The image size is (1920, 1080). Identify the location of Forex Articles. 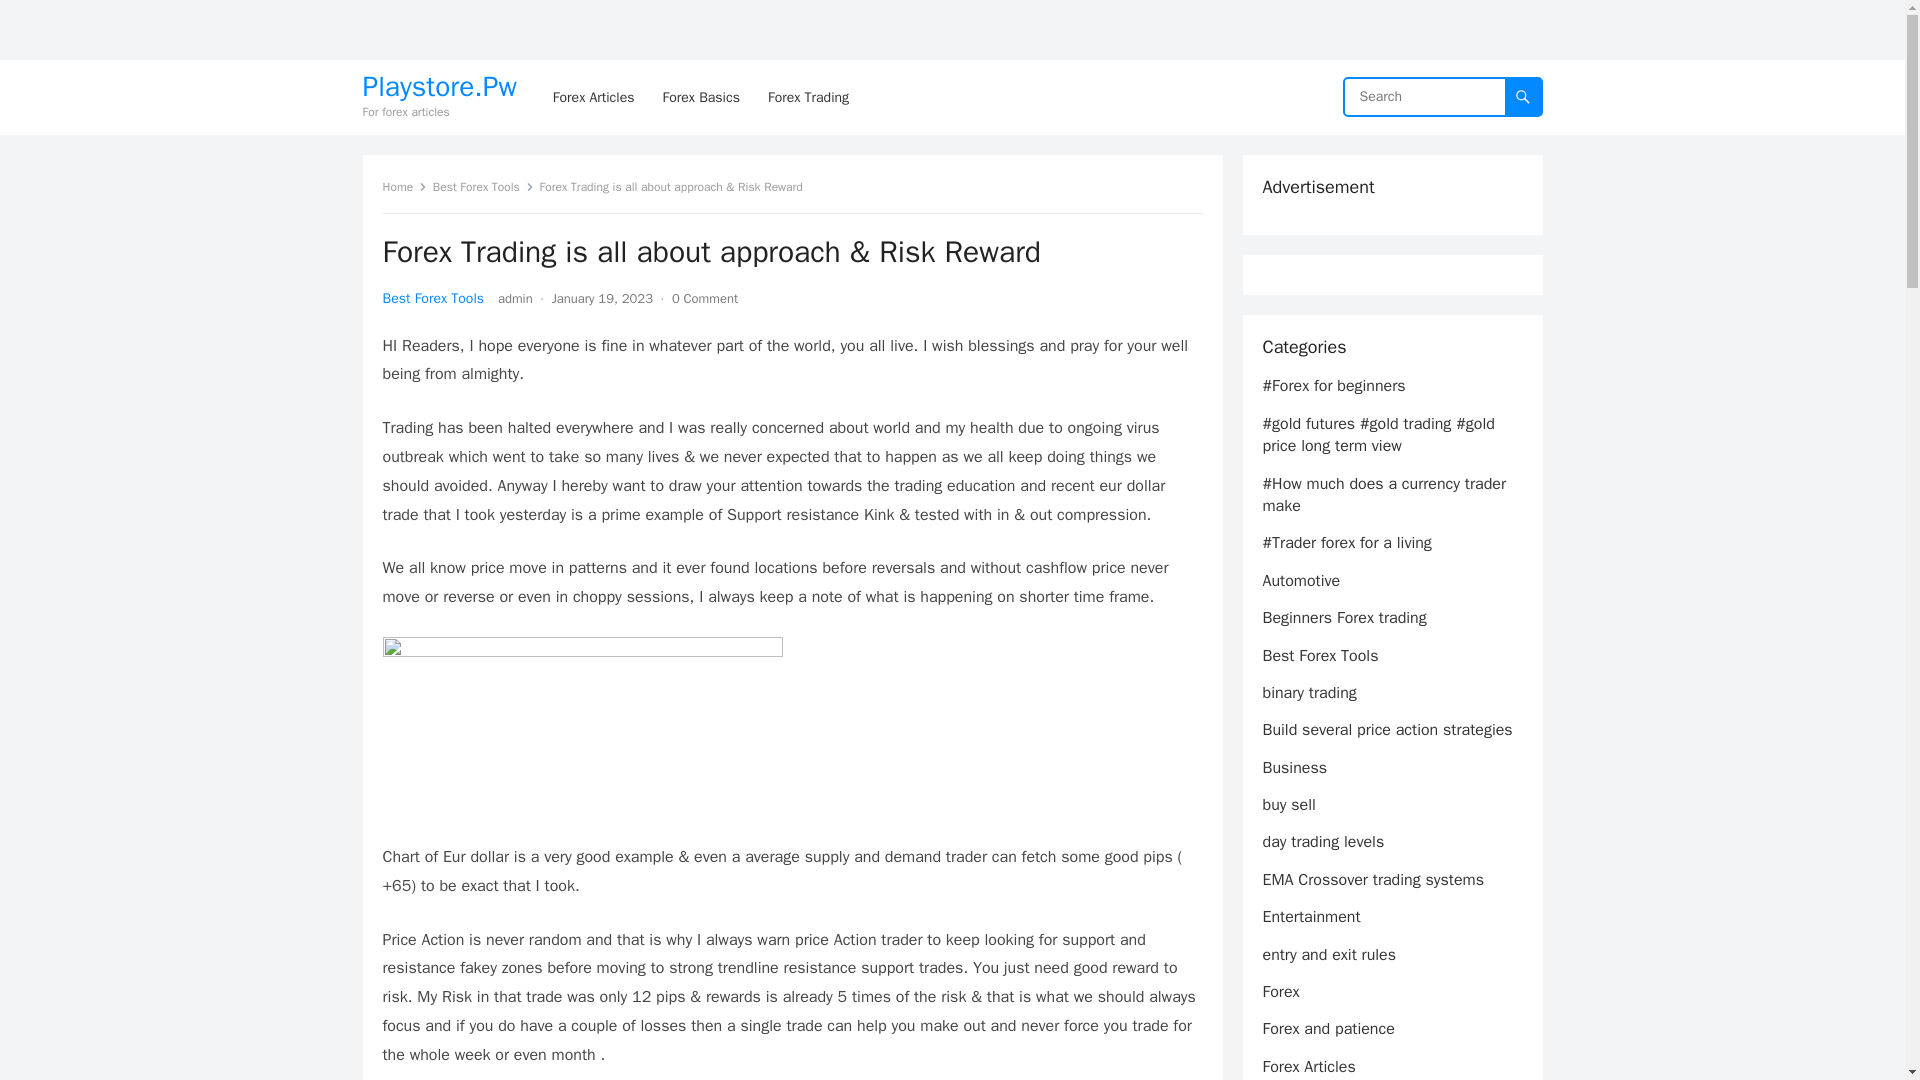
(594, 98).